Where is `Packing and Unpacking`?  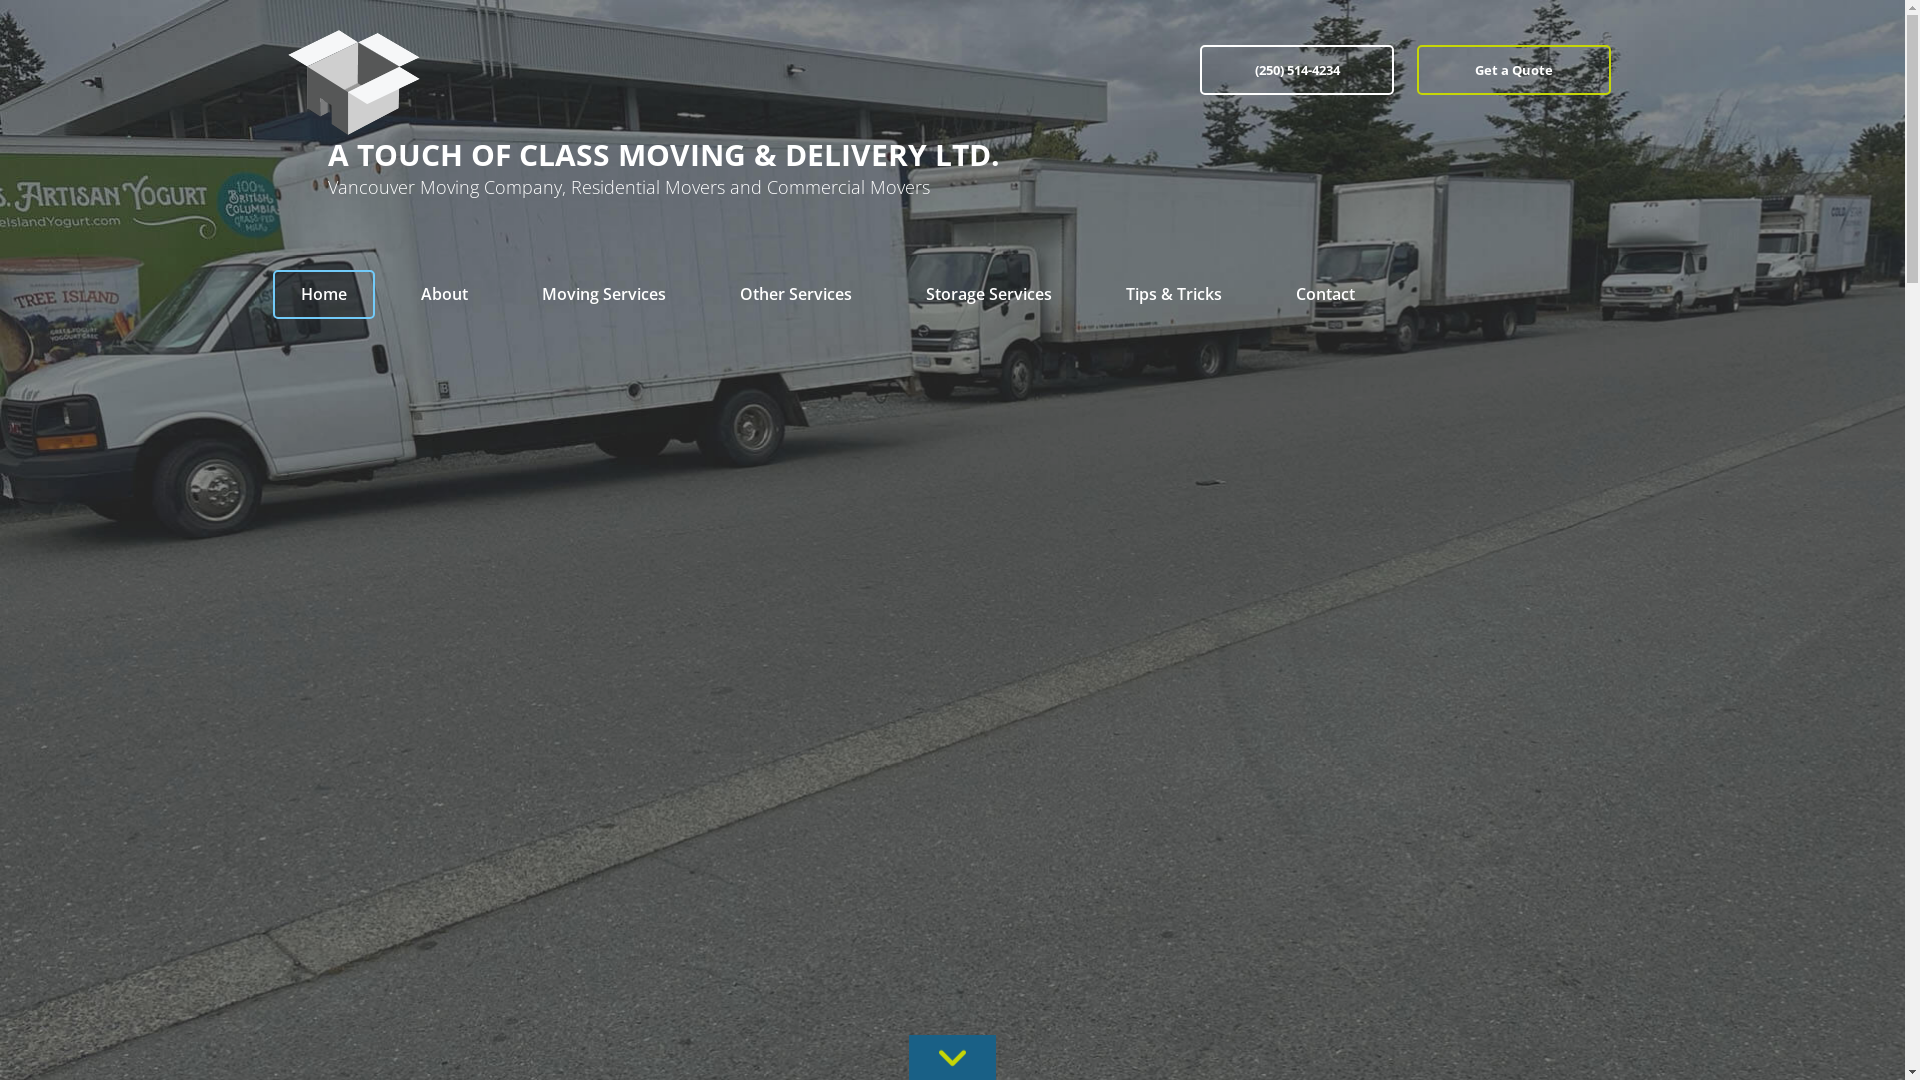 Packing and Unpacking is located at coordinates (796, 379).